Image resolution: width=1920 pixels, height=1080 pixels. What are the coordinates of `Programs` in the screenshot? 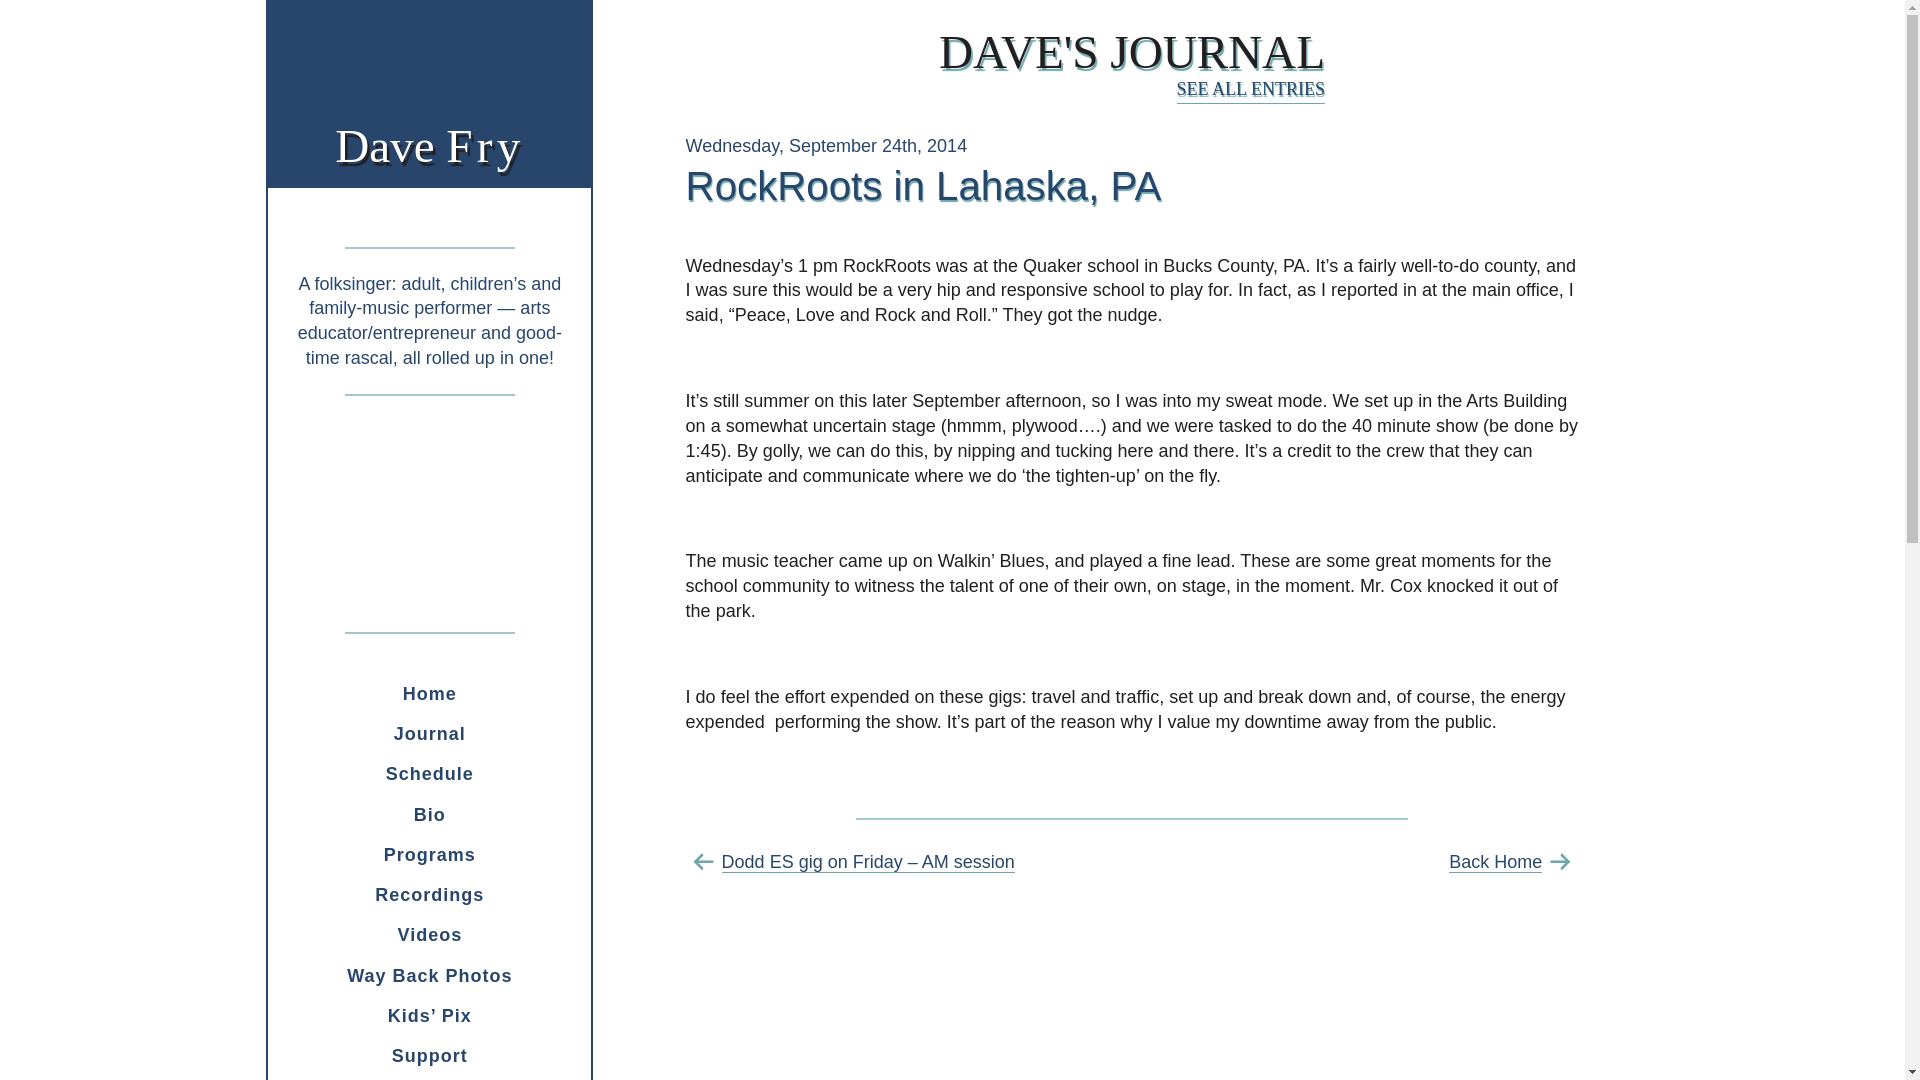 It's located at (429, 145).